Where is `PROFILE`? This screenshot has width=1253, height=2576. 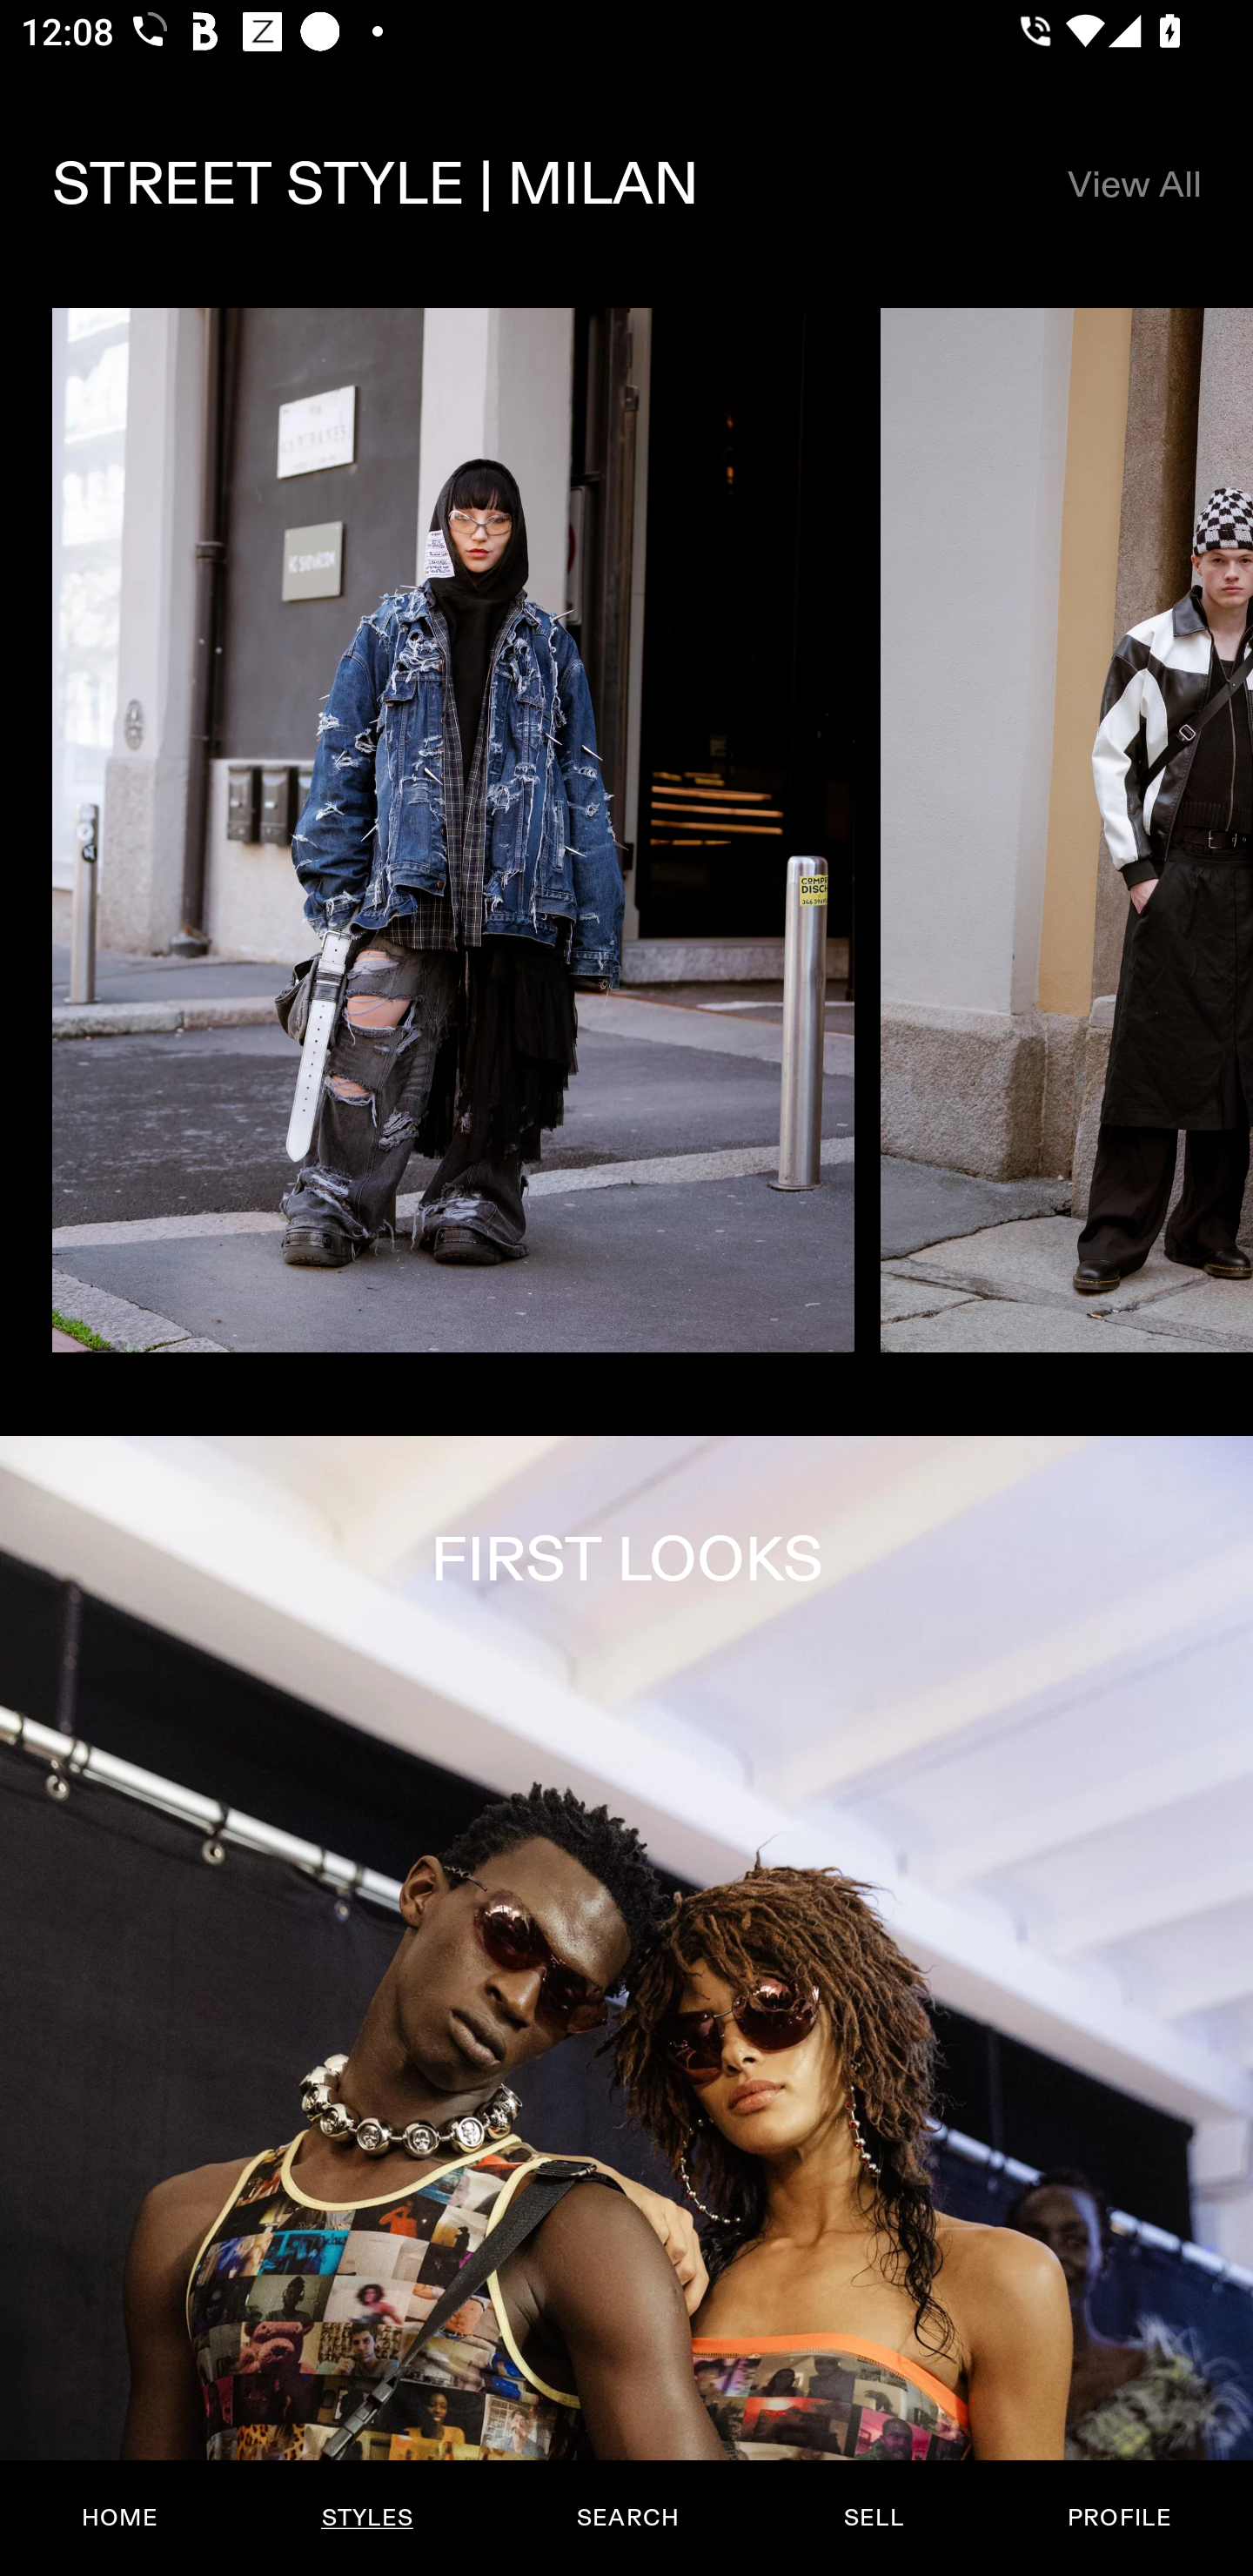
PROFILE is located at coordinates (1119, 2518).